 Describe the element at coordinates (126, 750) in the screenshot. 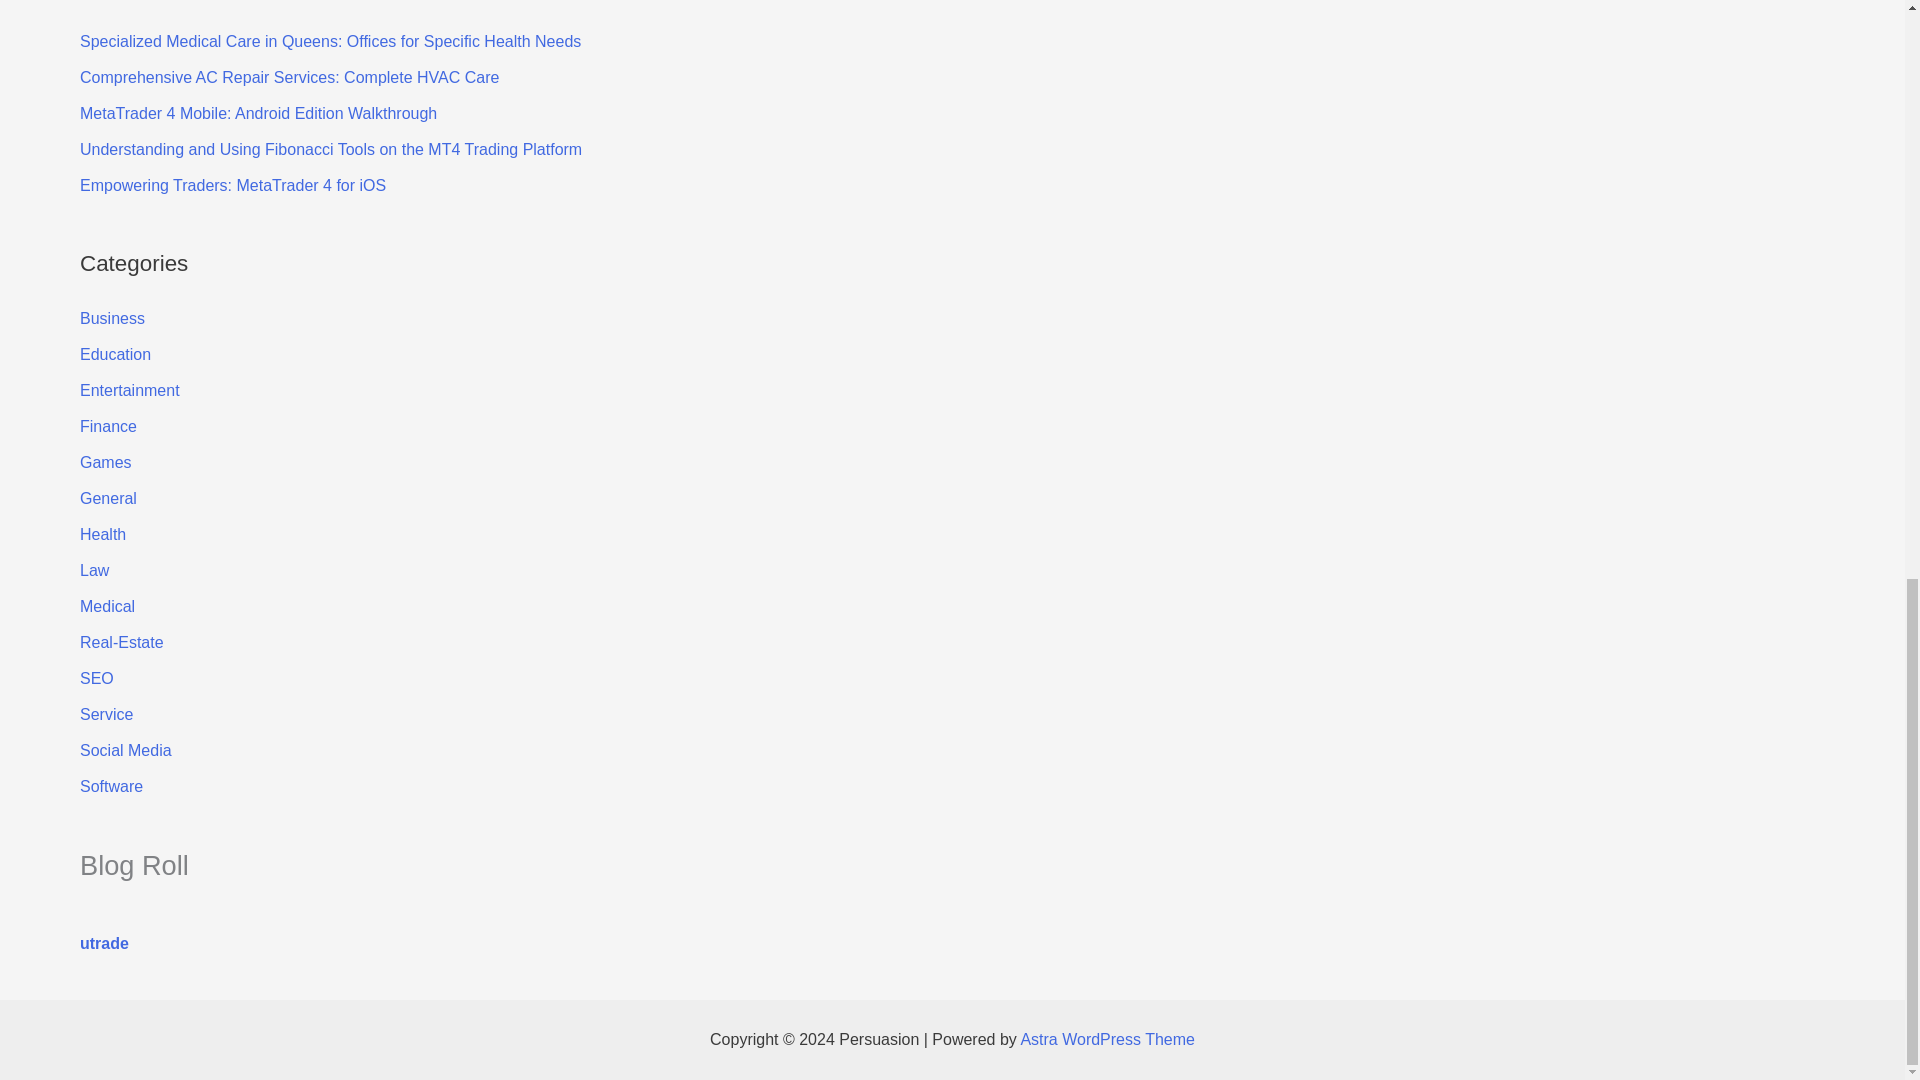

I see `Social Media` at that location.